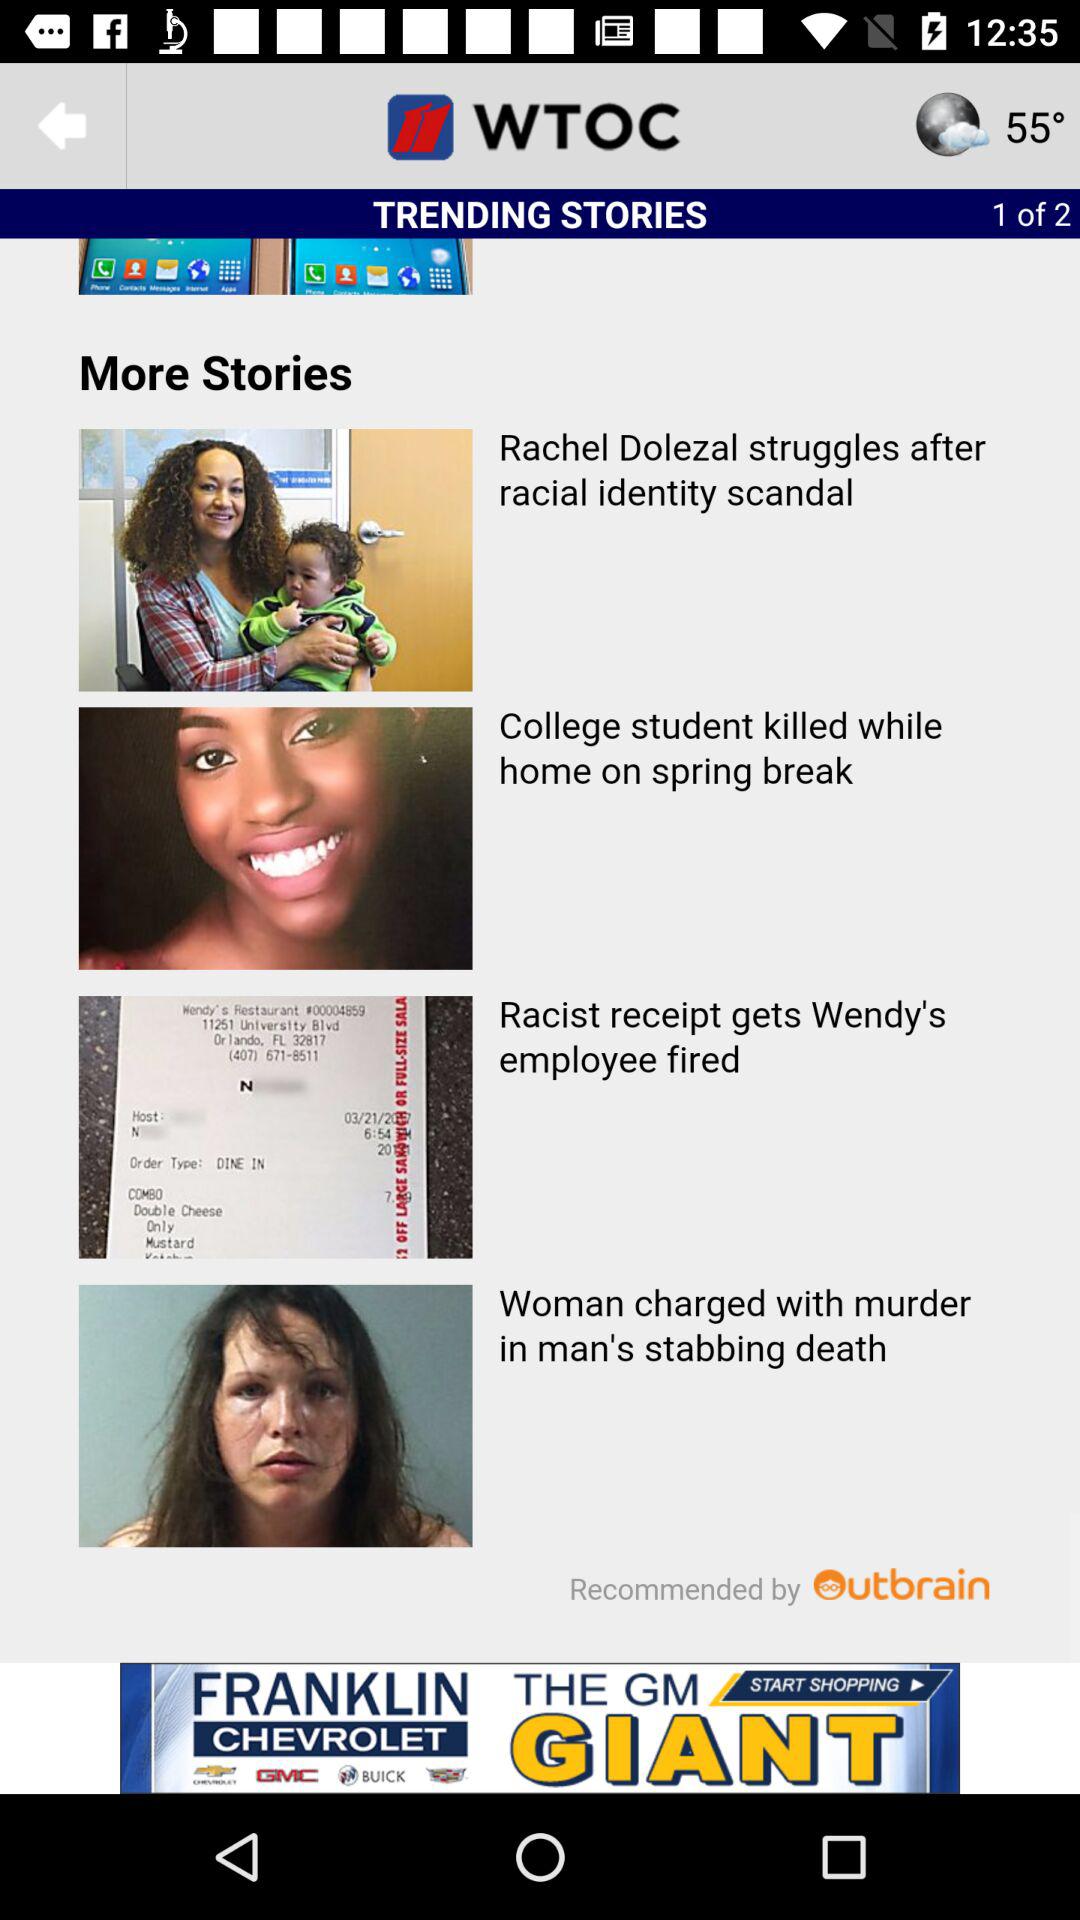  What do you see at coordinates (540, 126) in the screenshot?
I see `wtoc homepage` at bounding box center [540, 126].